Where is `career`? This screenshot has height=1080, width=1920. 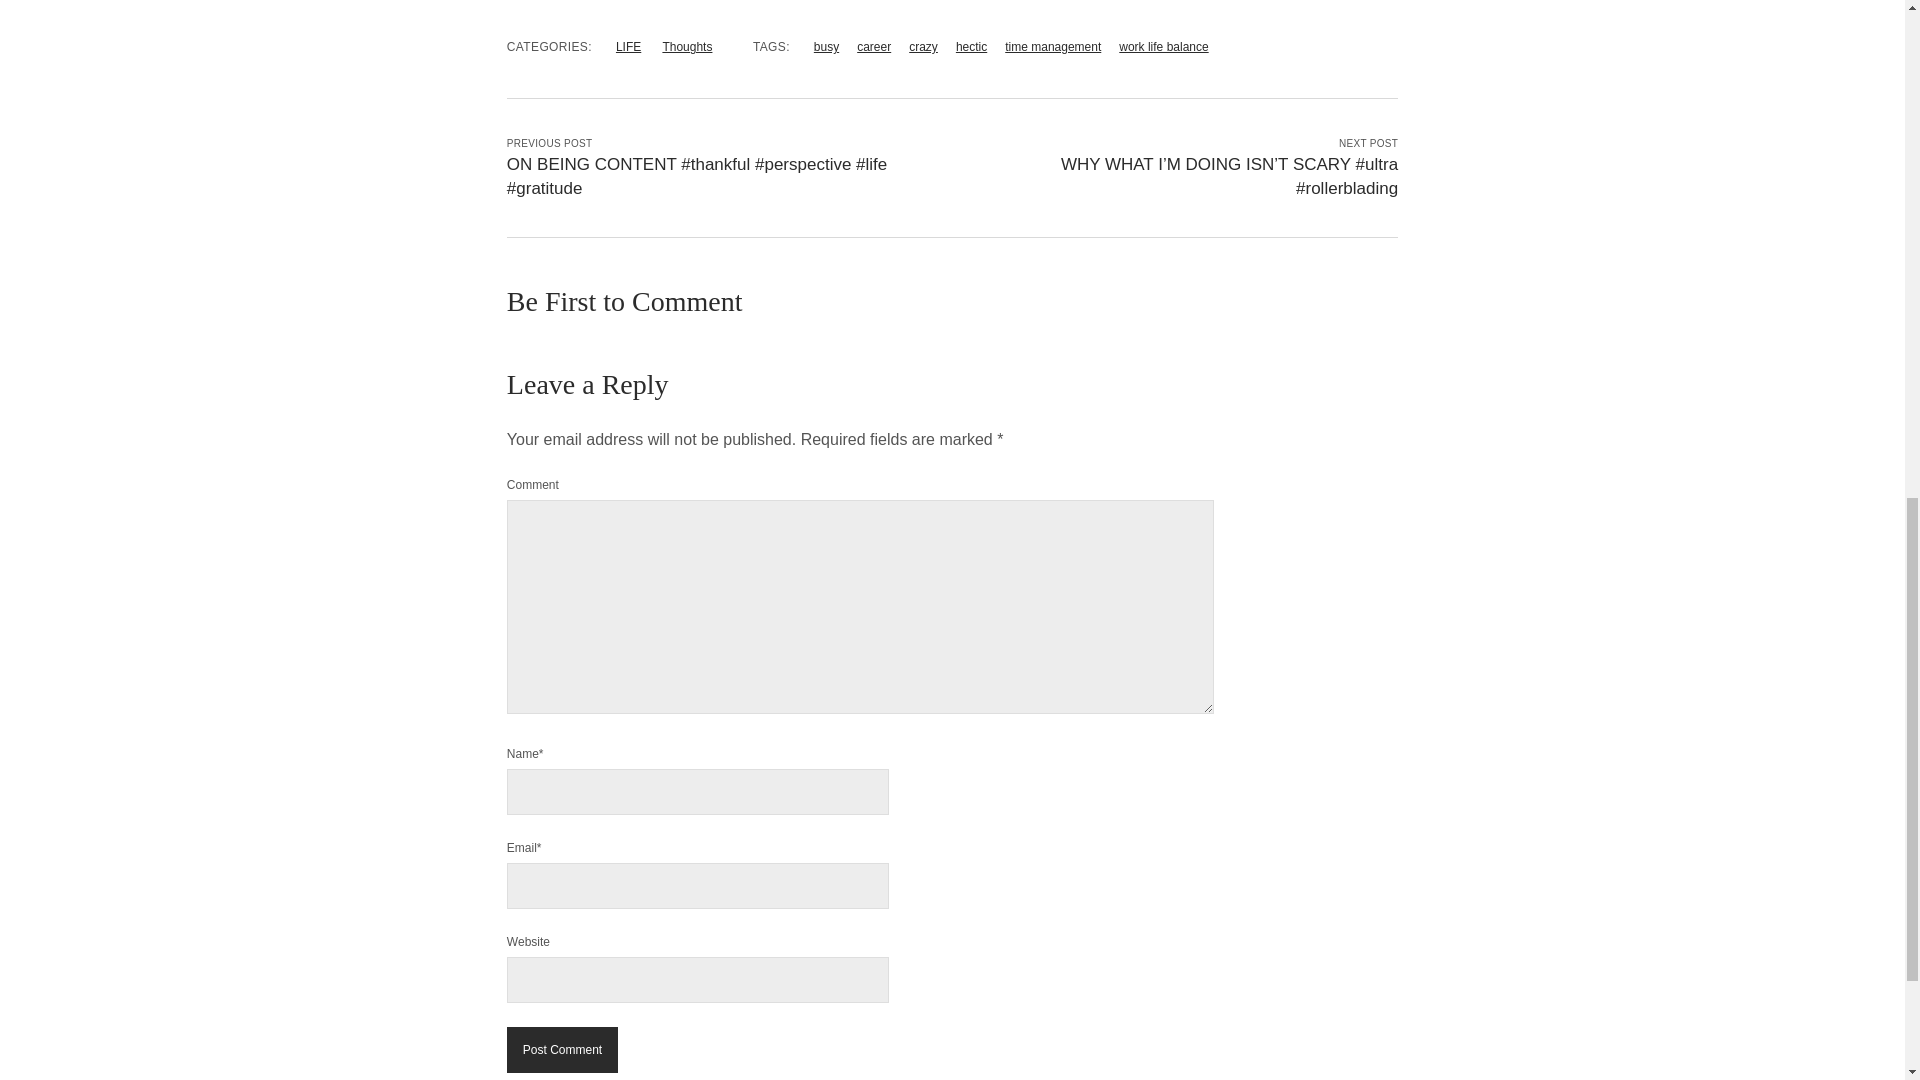 career is located at coordinates (873, 46).